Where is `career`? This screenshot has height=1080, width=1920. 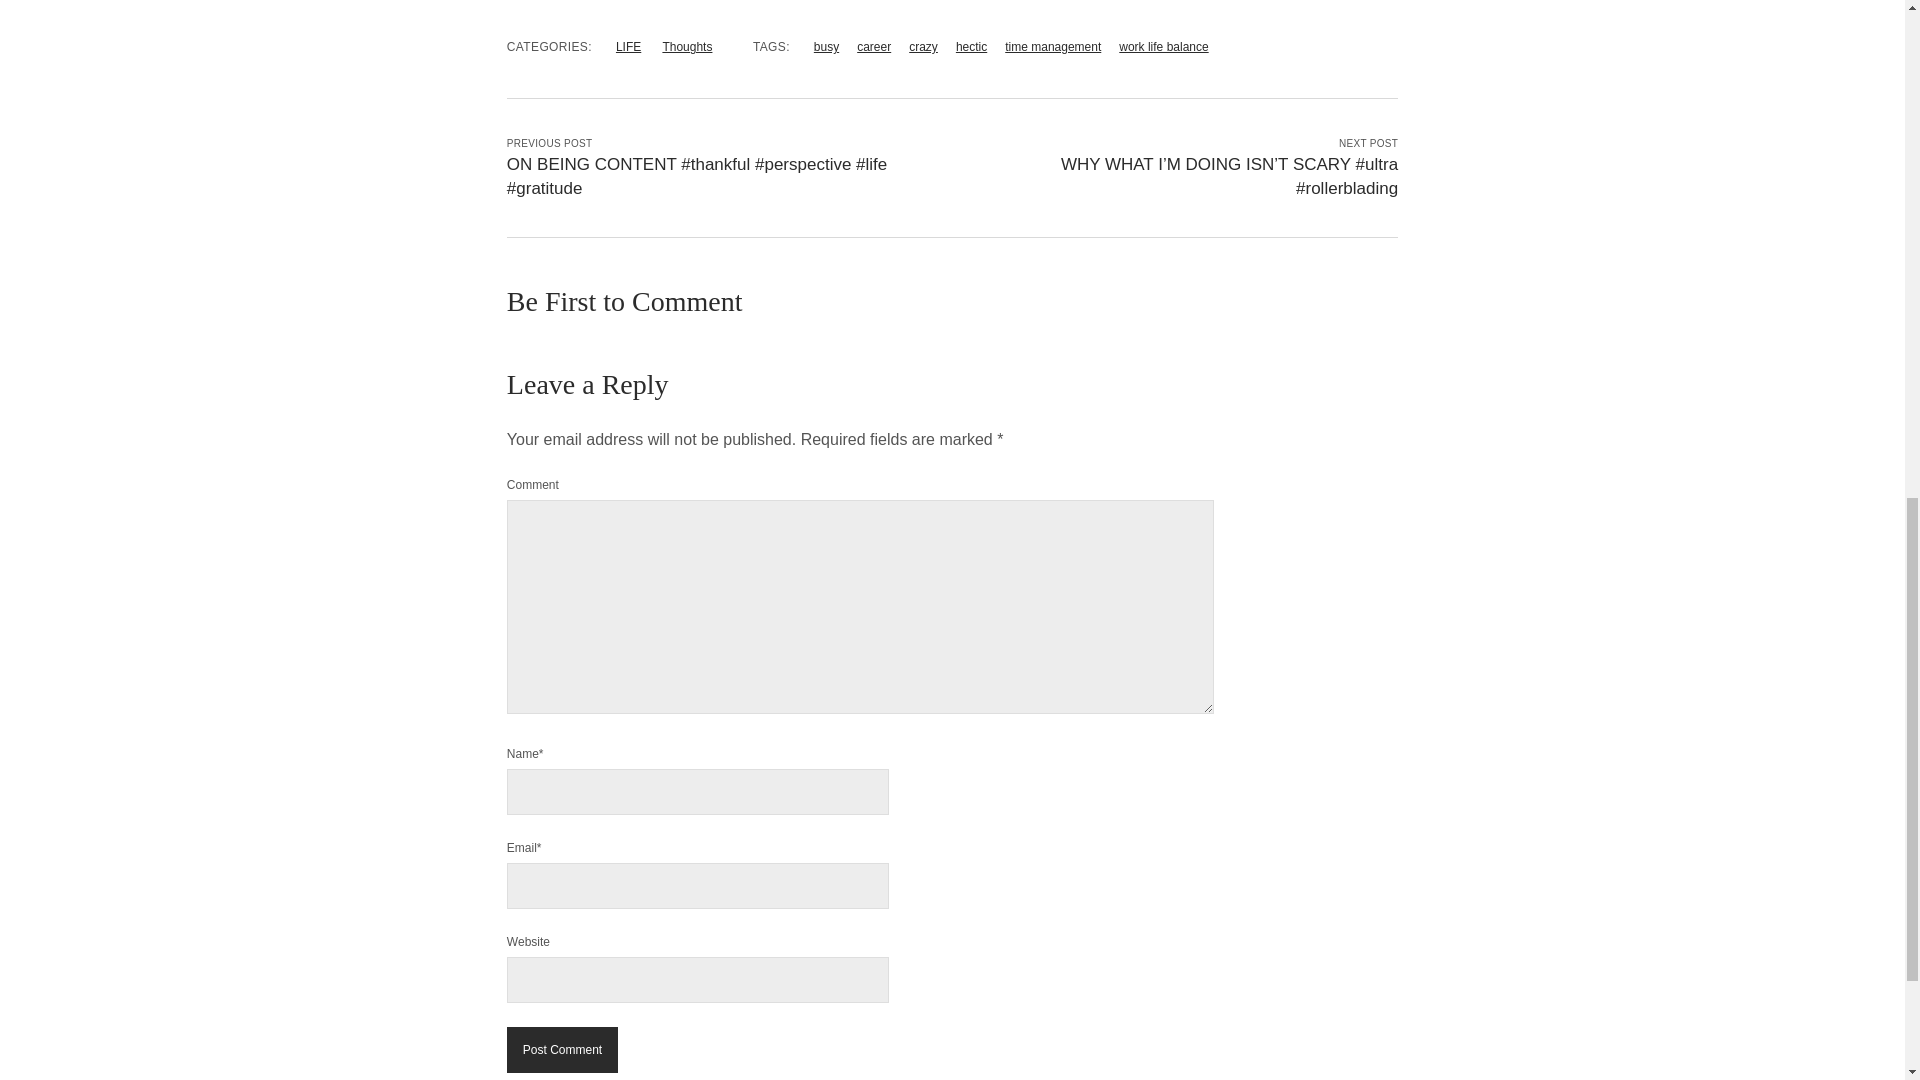 career is located at coordinates (873, 46).